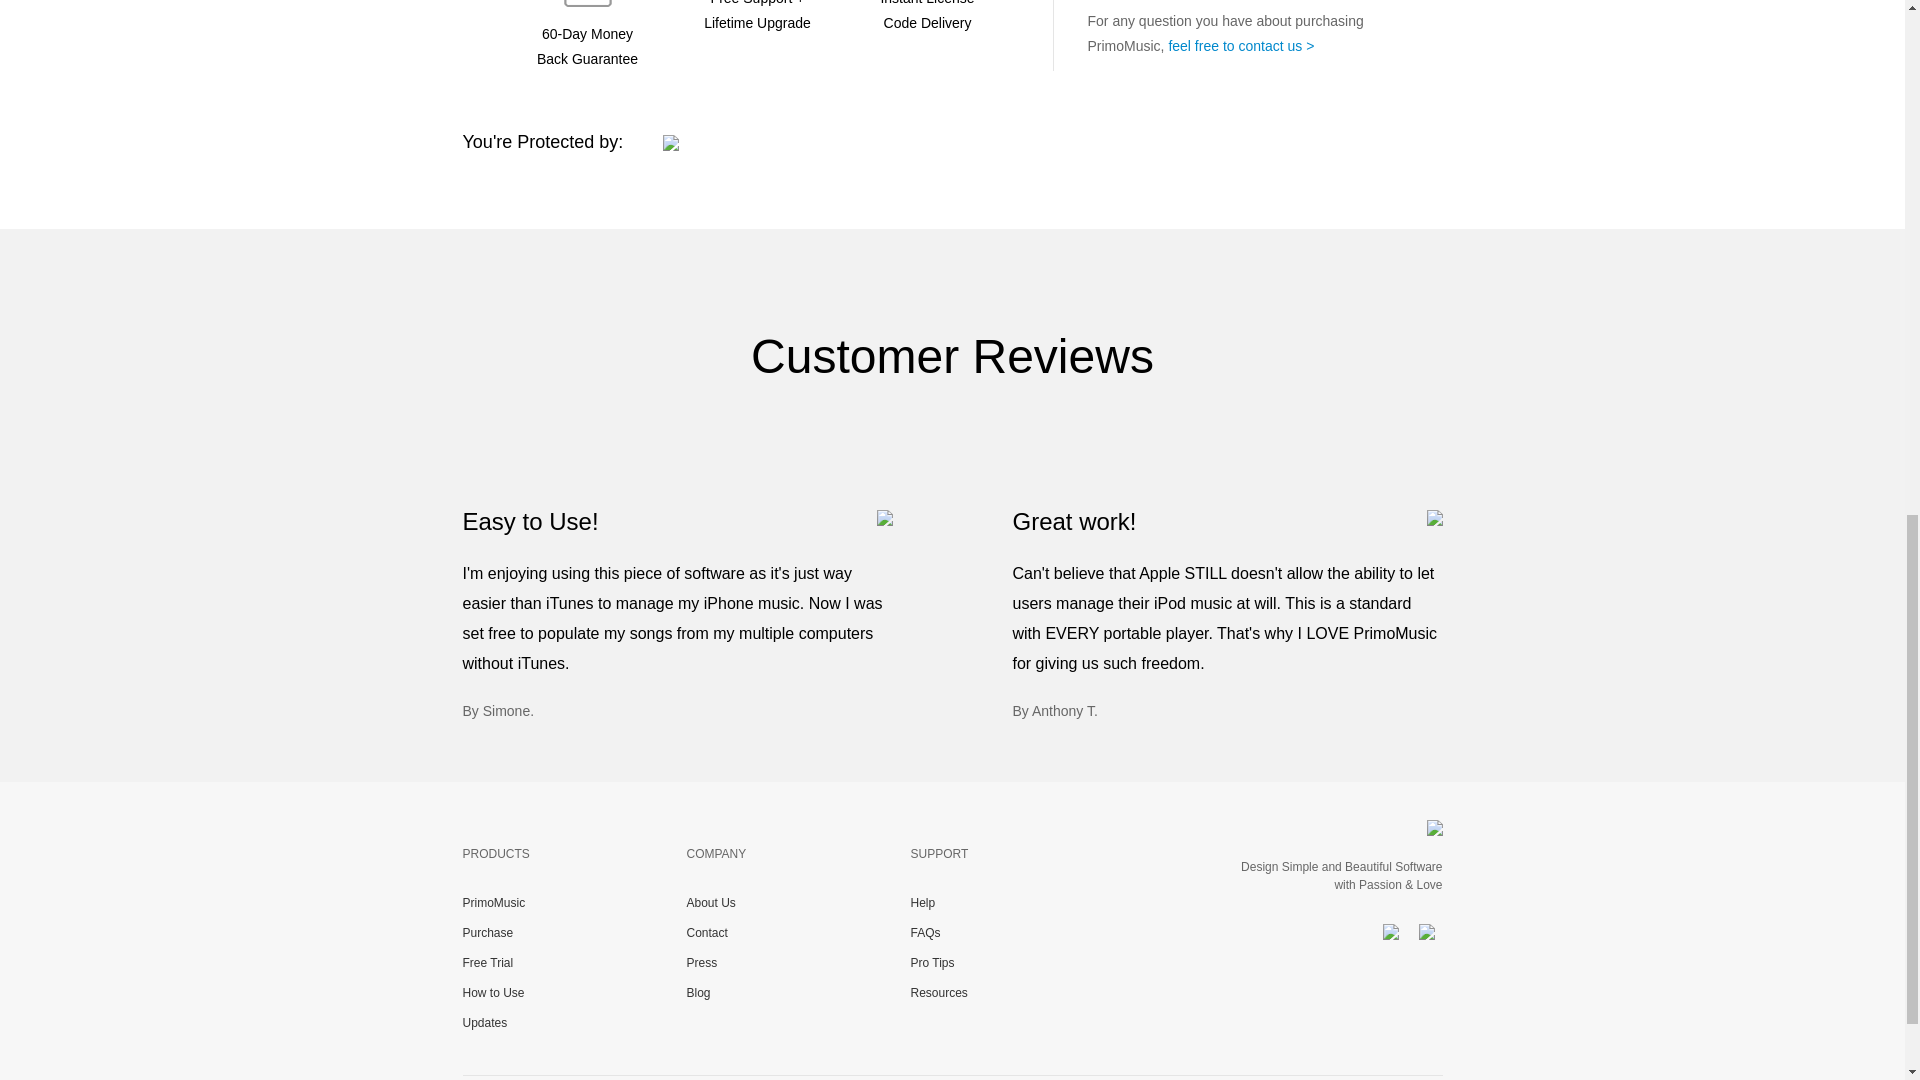 The height and width of the screenshot is (1080, 1920). What do you see at coordinates (493, 903) in the screenshot?
I see `PrimoMusic` at bounding box center [493, 903].